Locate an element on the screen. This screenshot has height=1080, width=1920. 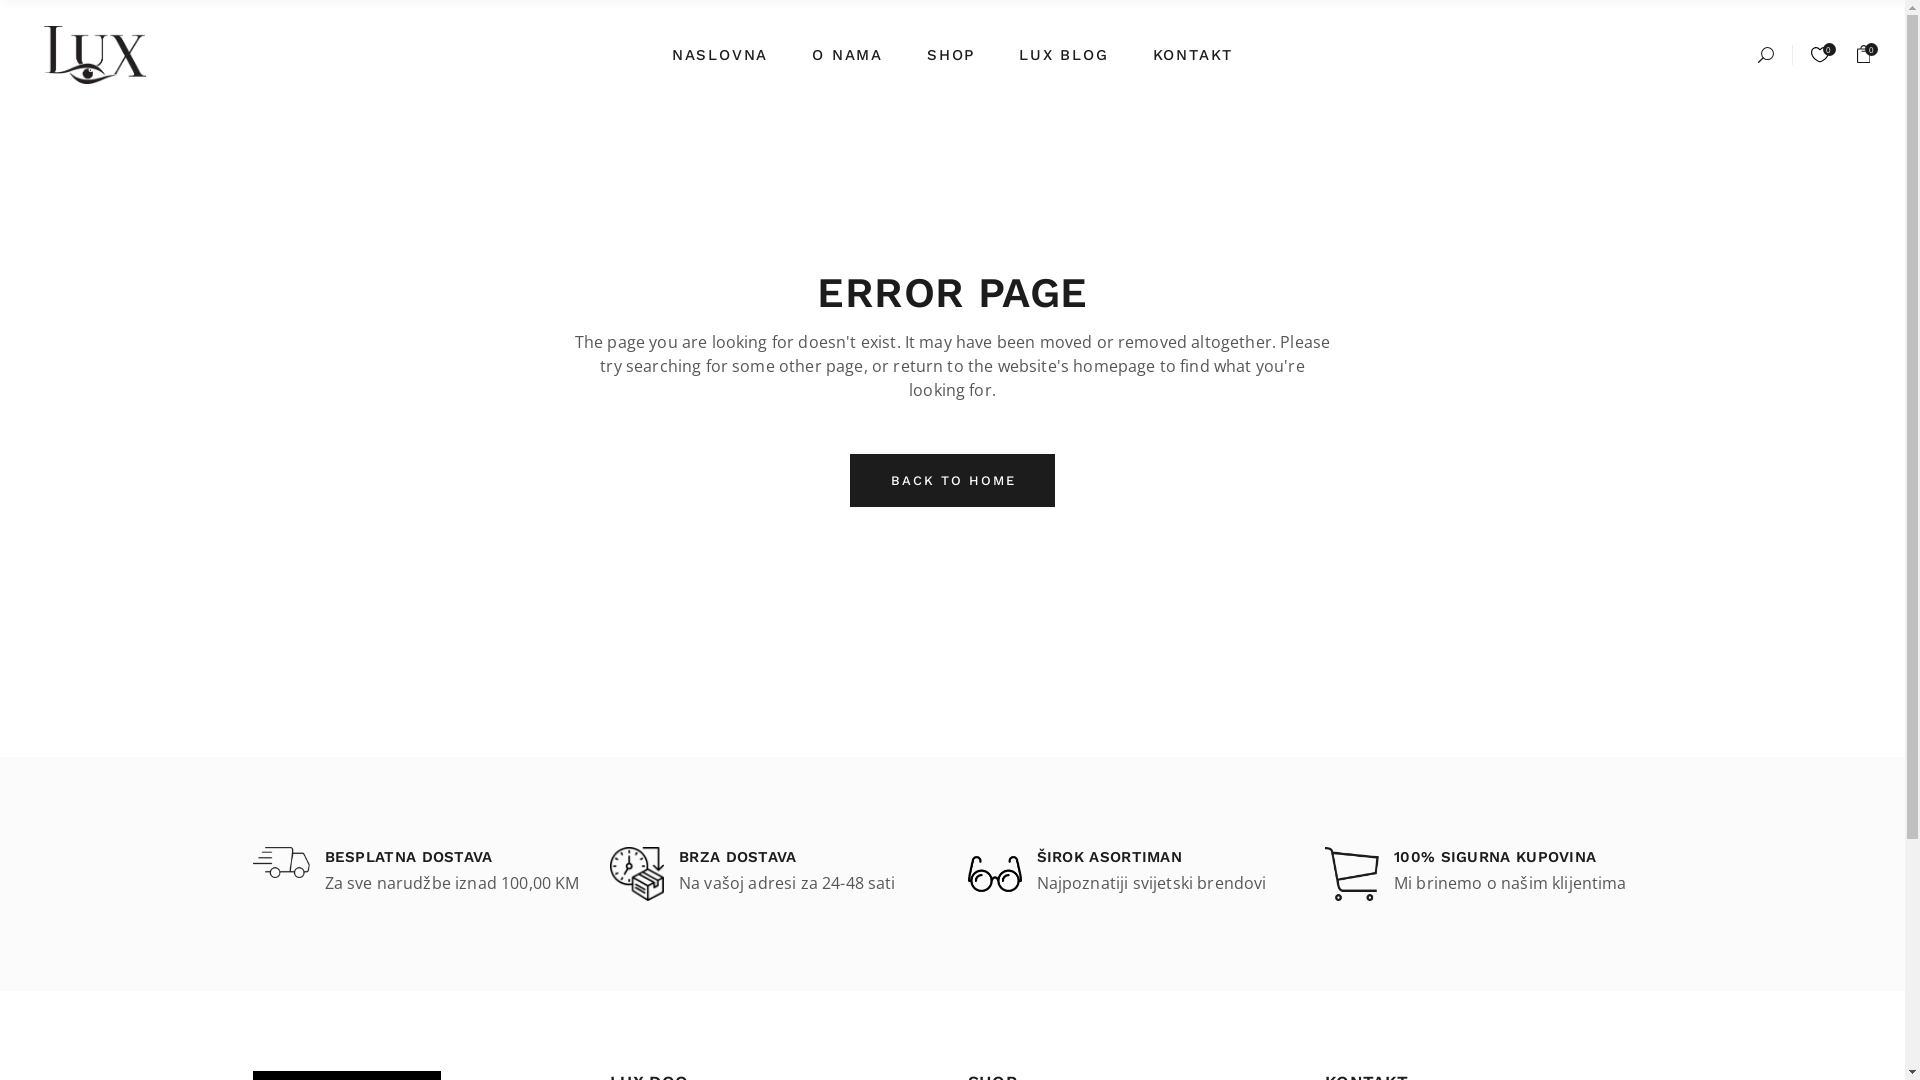
NASLOVNA is located at coordinates (720, 55).